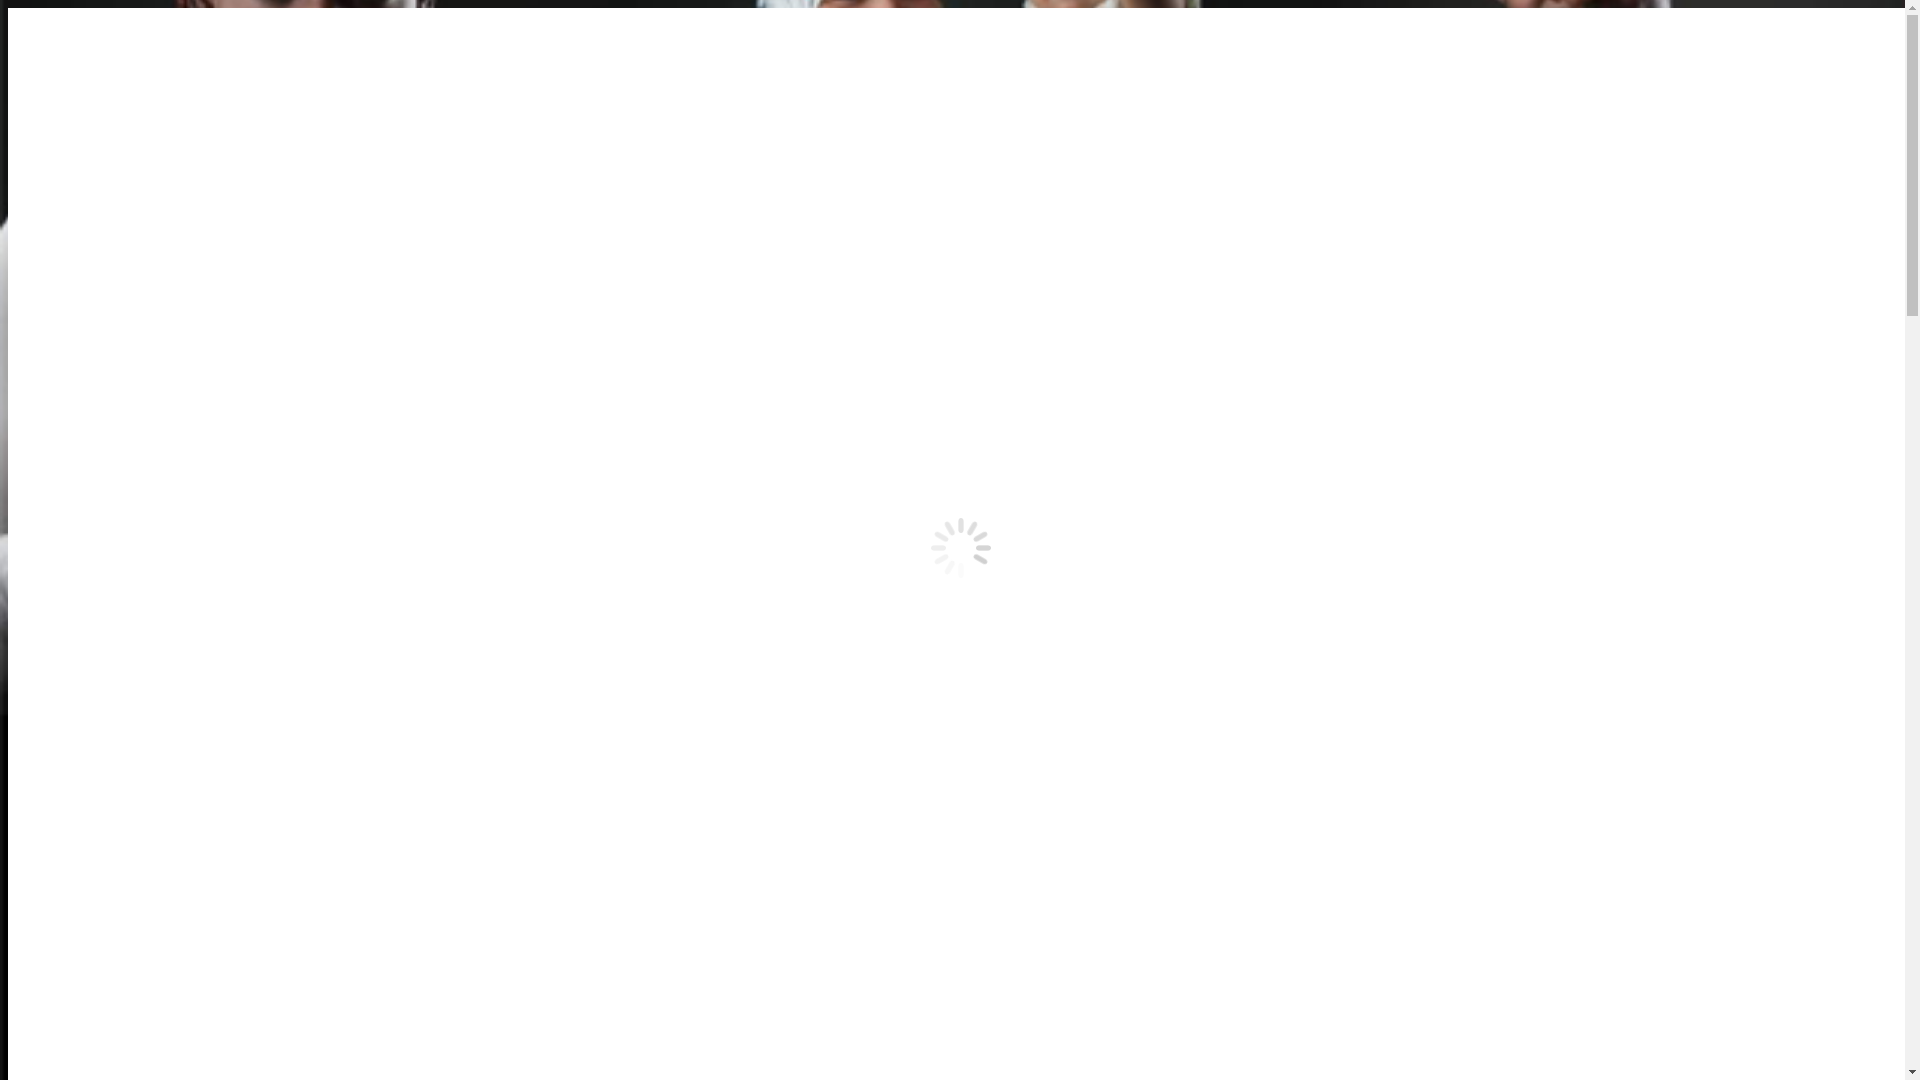 This screenshot has height=1080, width=1920. Describe the element at coordinates (74, 672) in the screenshot. I see `Eventos` at that location.